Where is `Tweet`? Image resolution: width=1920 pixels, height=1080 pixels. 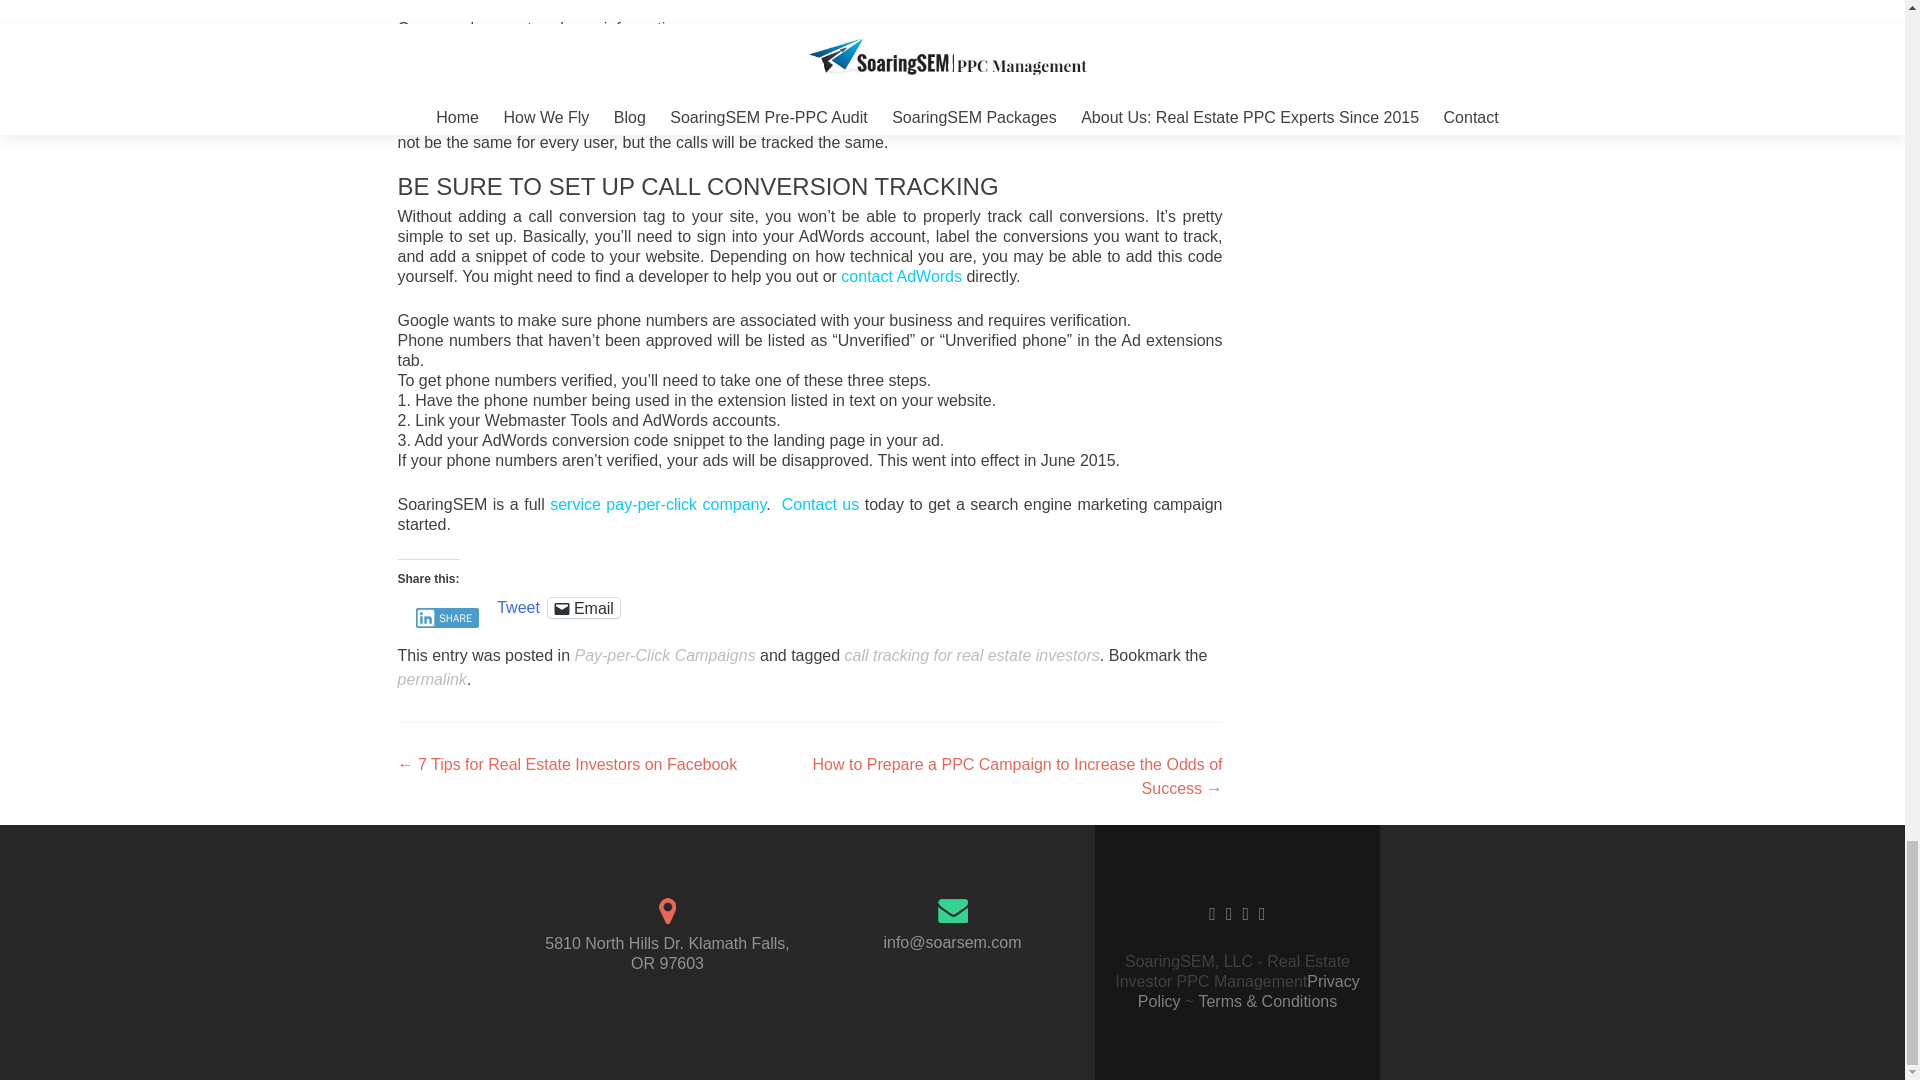 Tweet is located at coordinates (518, 606).